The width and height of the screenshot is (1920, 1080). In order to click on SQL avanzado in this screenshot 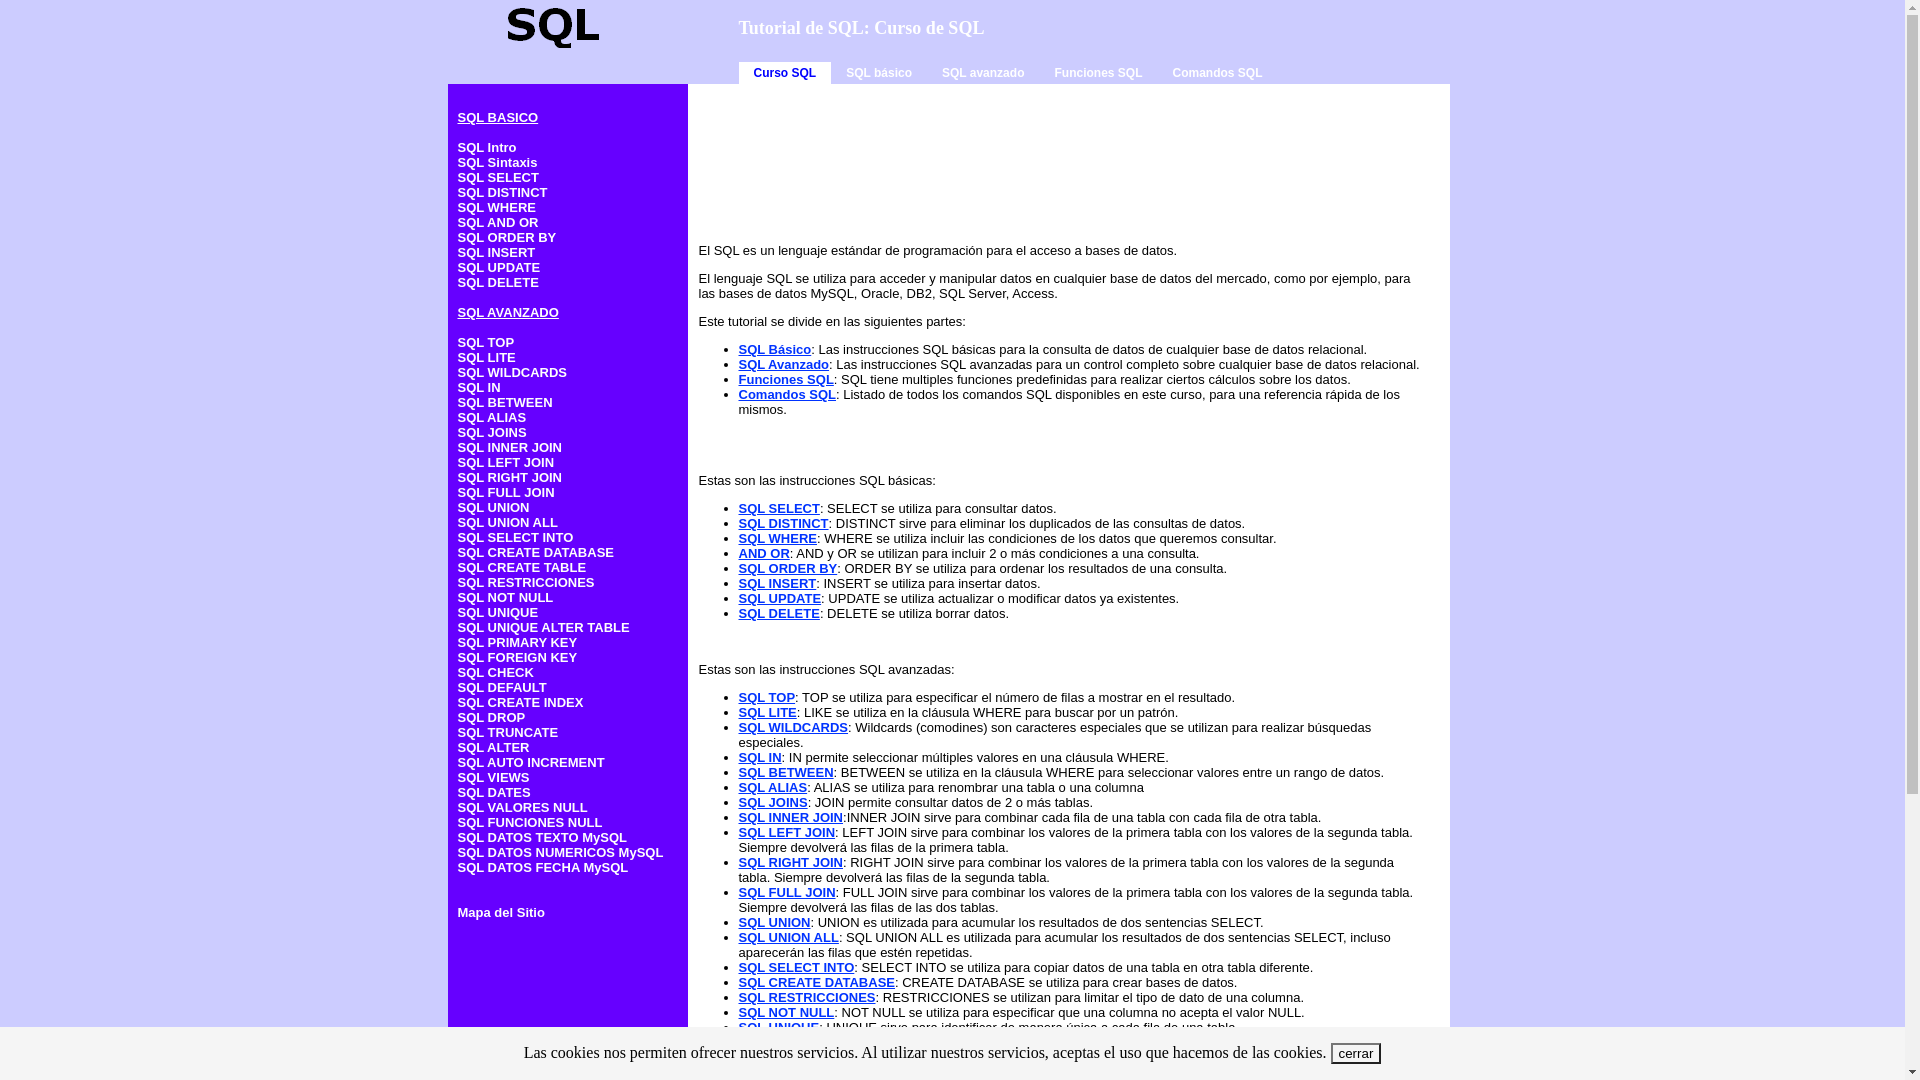, I will do `click(983, 72)`.